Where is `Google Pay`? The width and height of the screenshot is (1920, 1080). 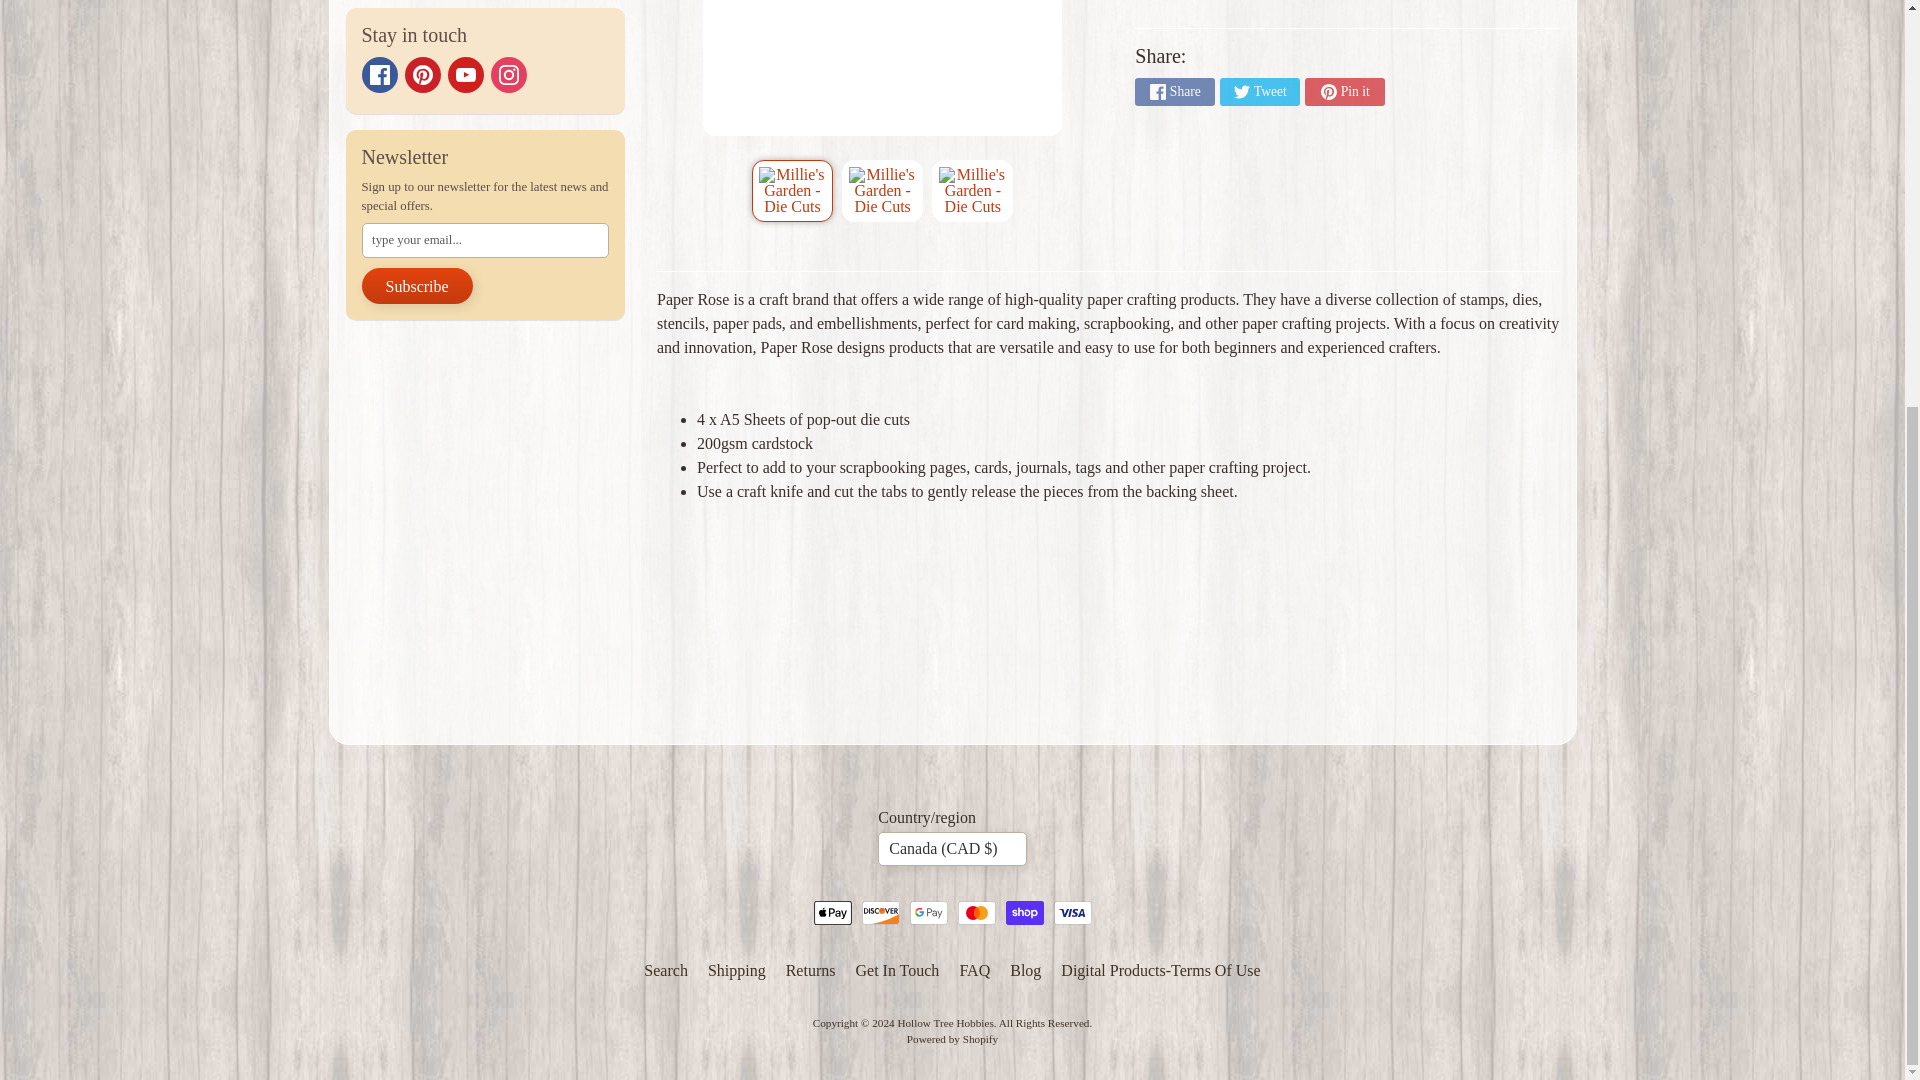 Google Pay is located at coordinates (929, 912).